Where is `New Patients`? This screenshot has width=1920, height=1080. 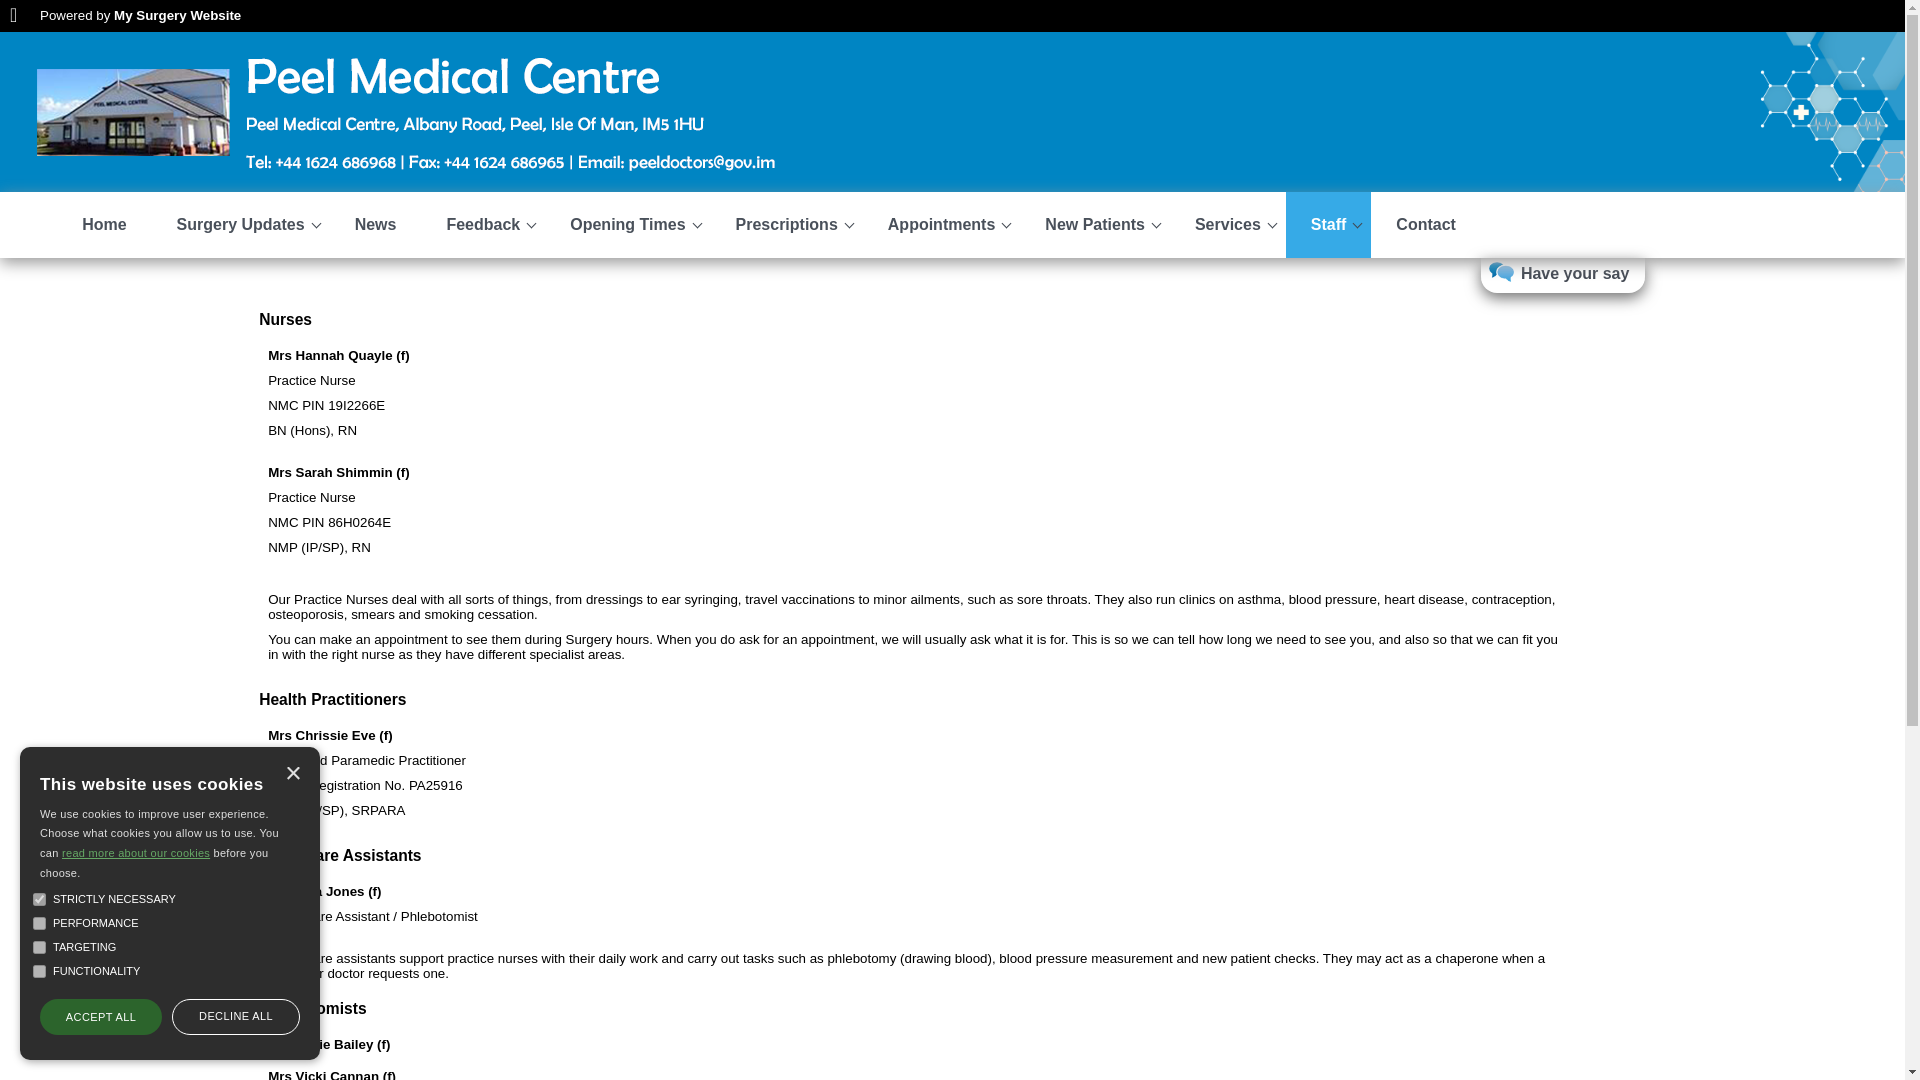 New Patients is located at coordinates (1094, 225).